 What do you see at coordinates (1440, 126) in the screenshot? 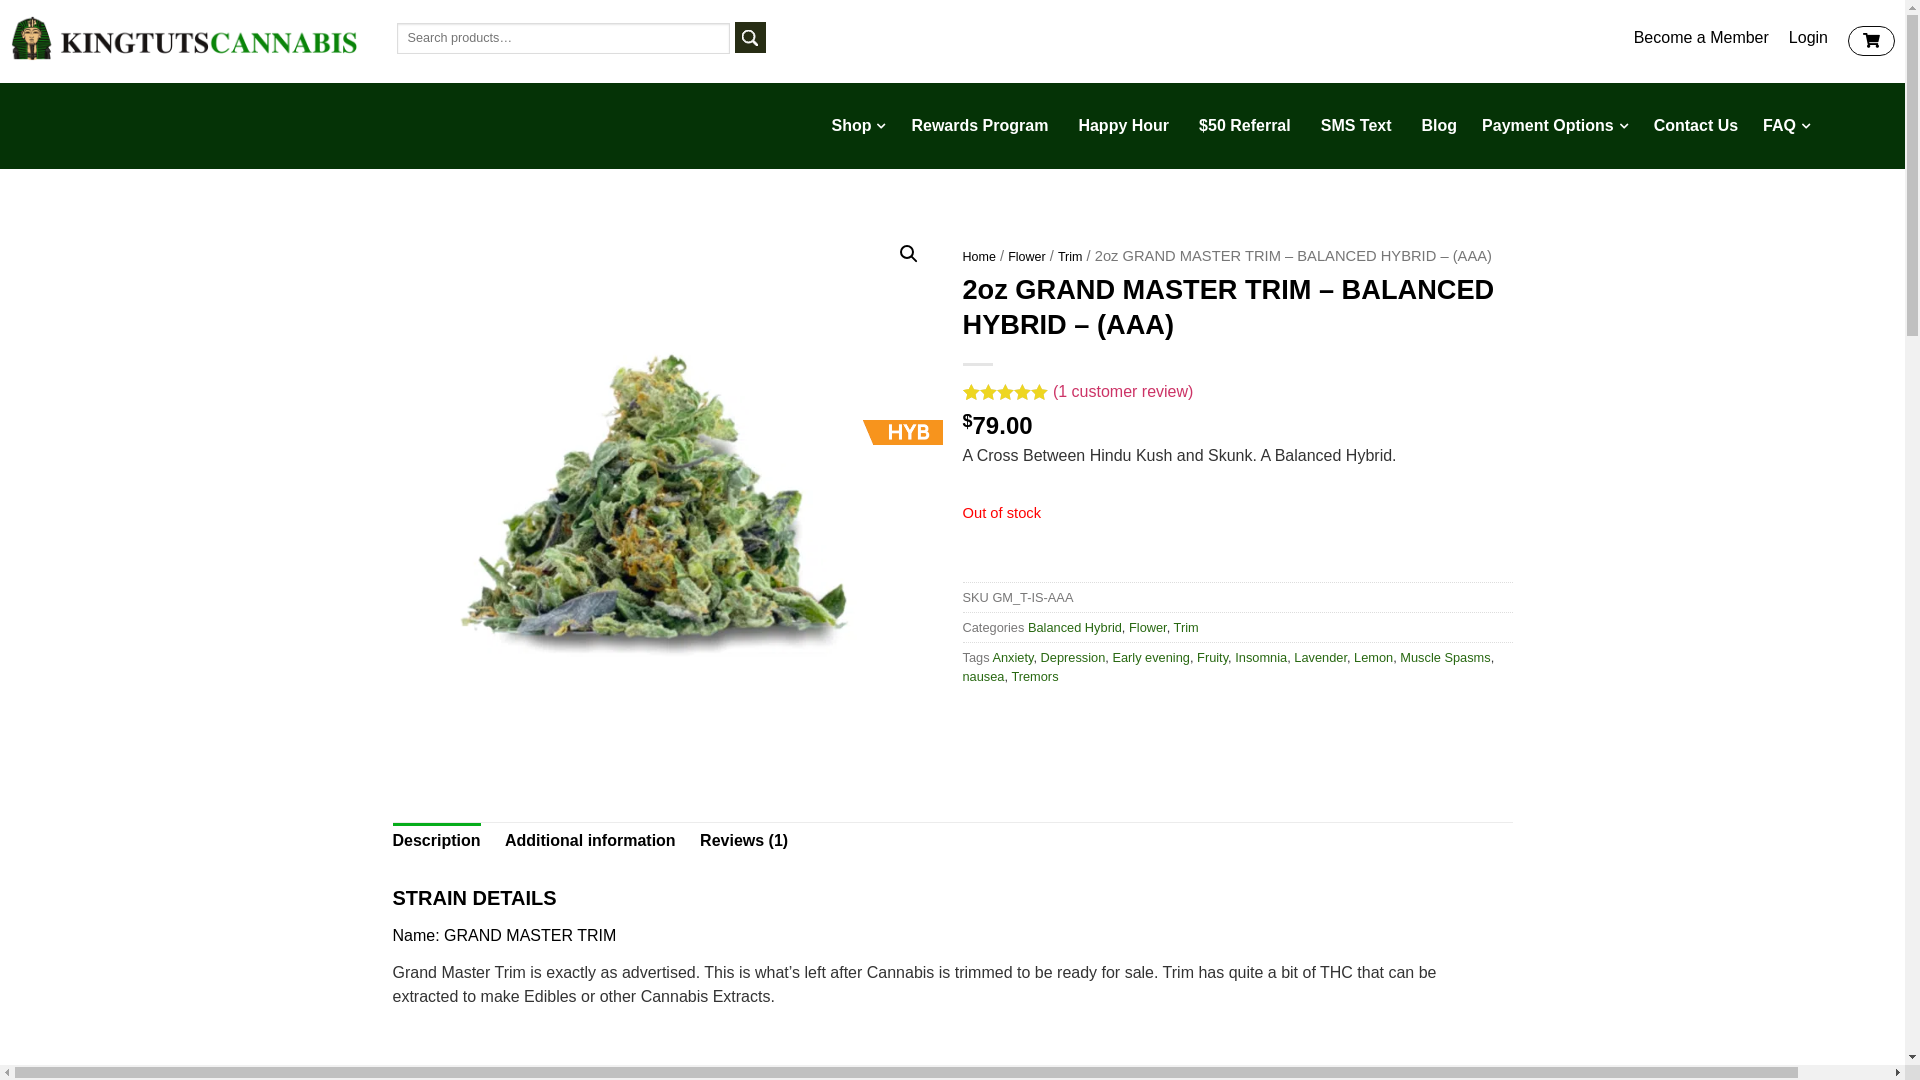
I see `Blog` at bounding box center [1440, 126].